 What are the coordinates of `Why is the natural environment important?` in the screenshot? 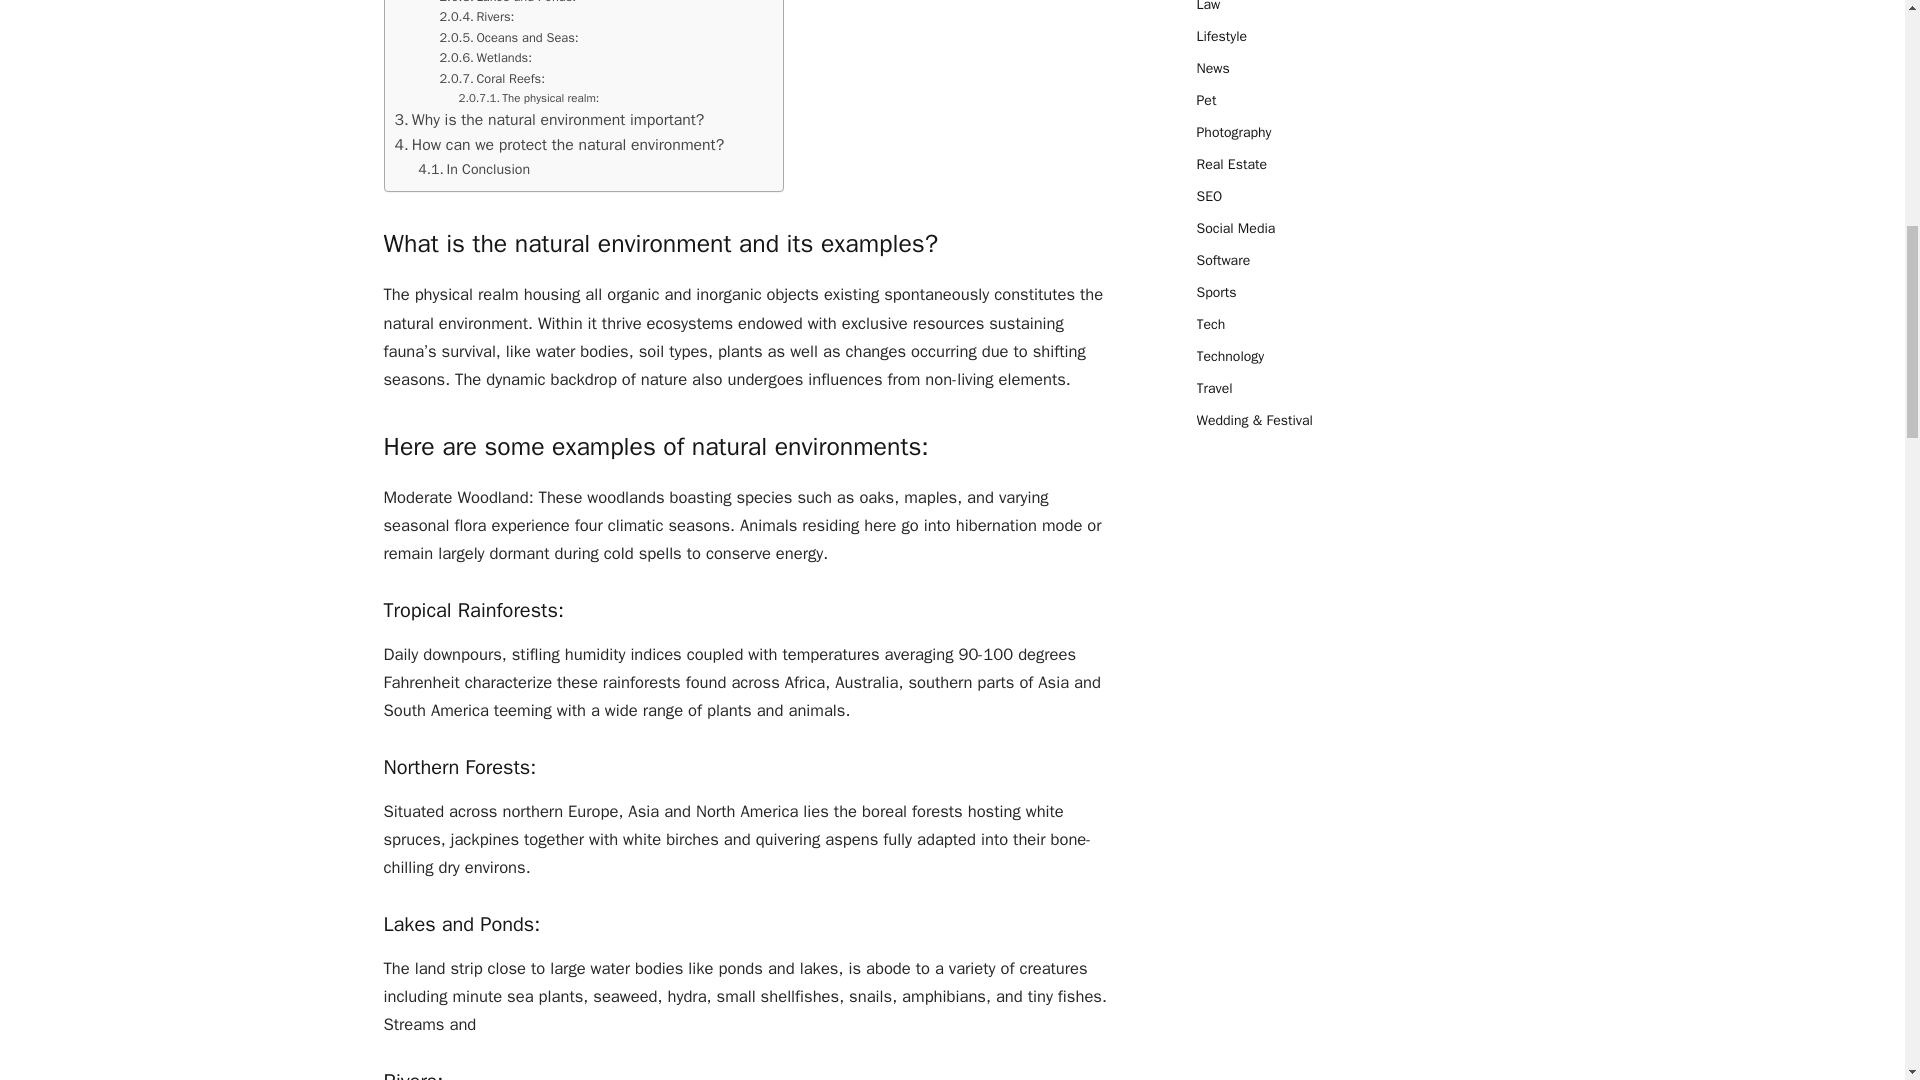 It's located at (548, 120).